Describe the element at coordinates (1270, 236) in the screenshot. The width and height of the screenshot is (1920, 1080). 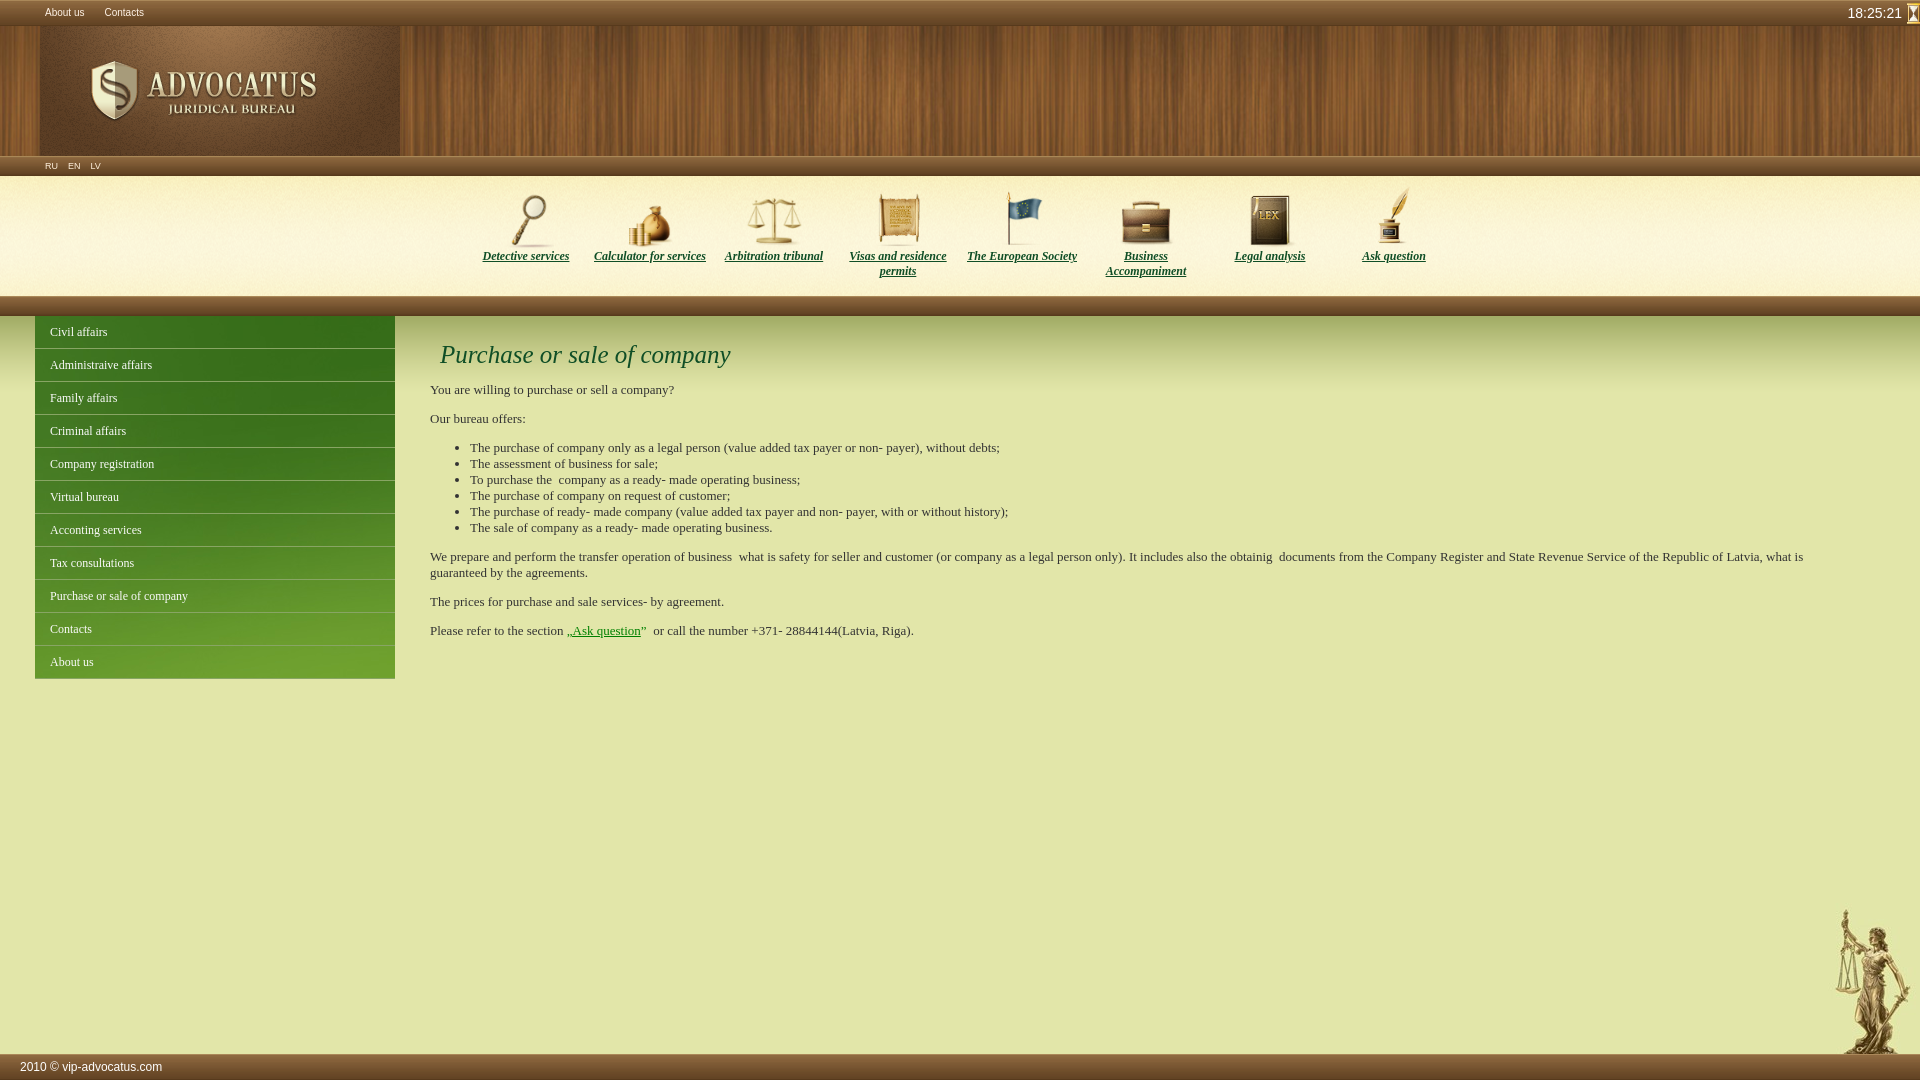
I see `Legal analysis` at that location.